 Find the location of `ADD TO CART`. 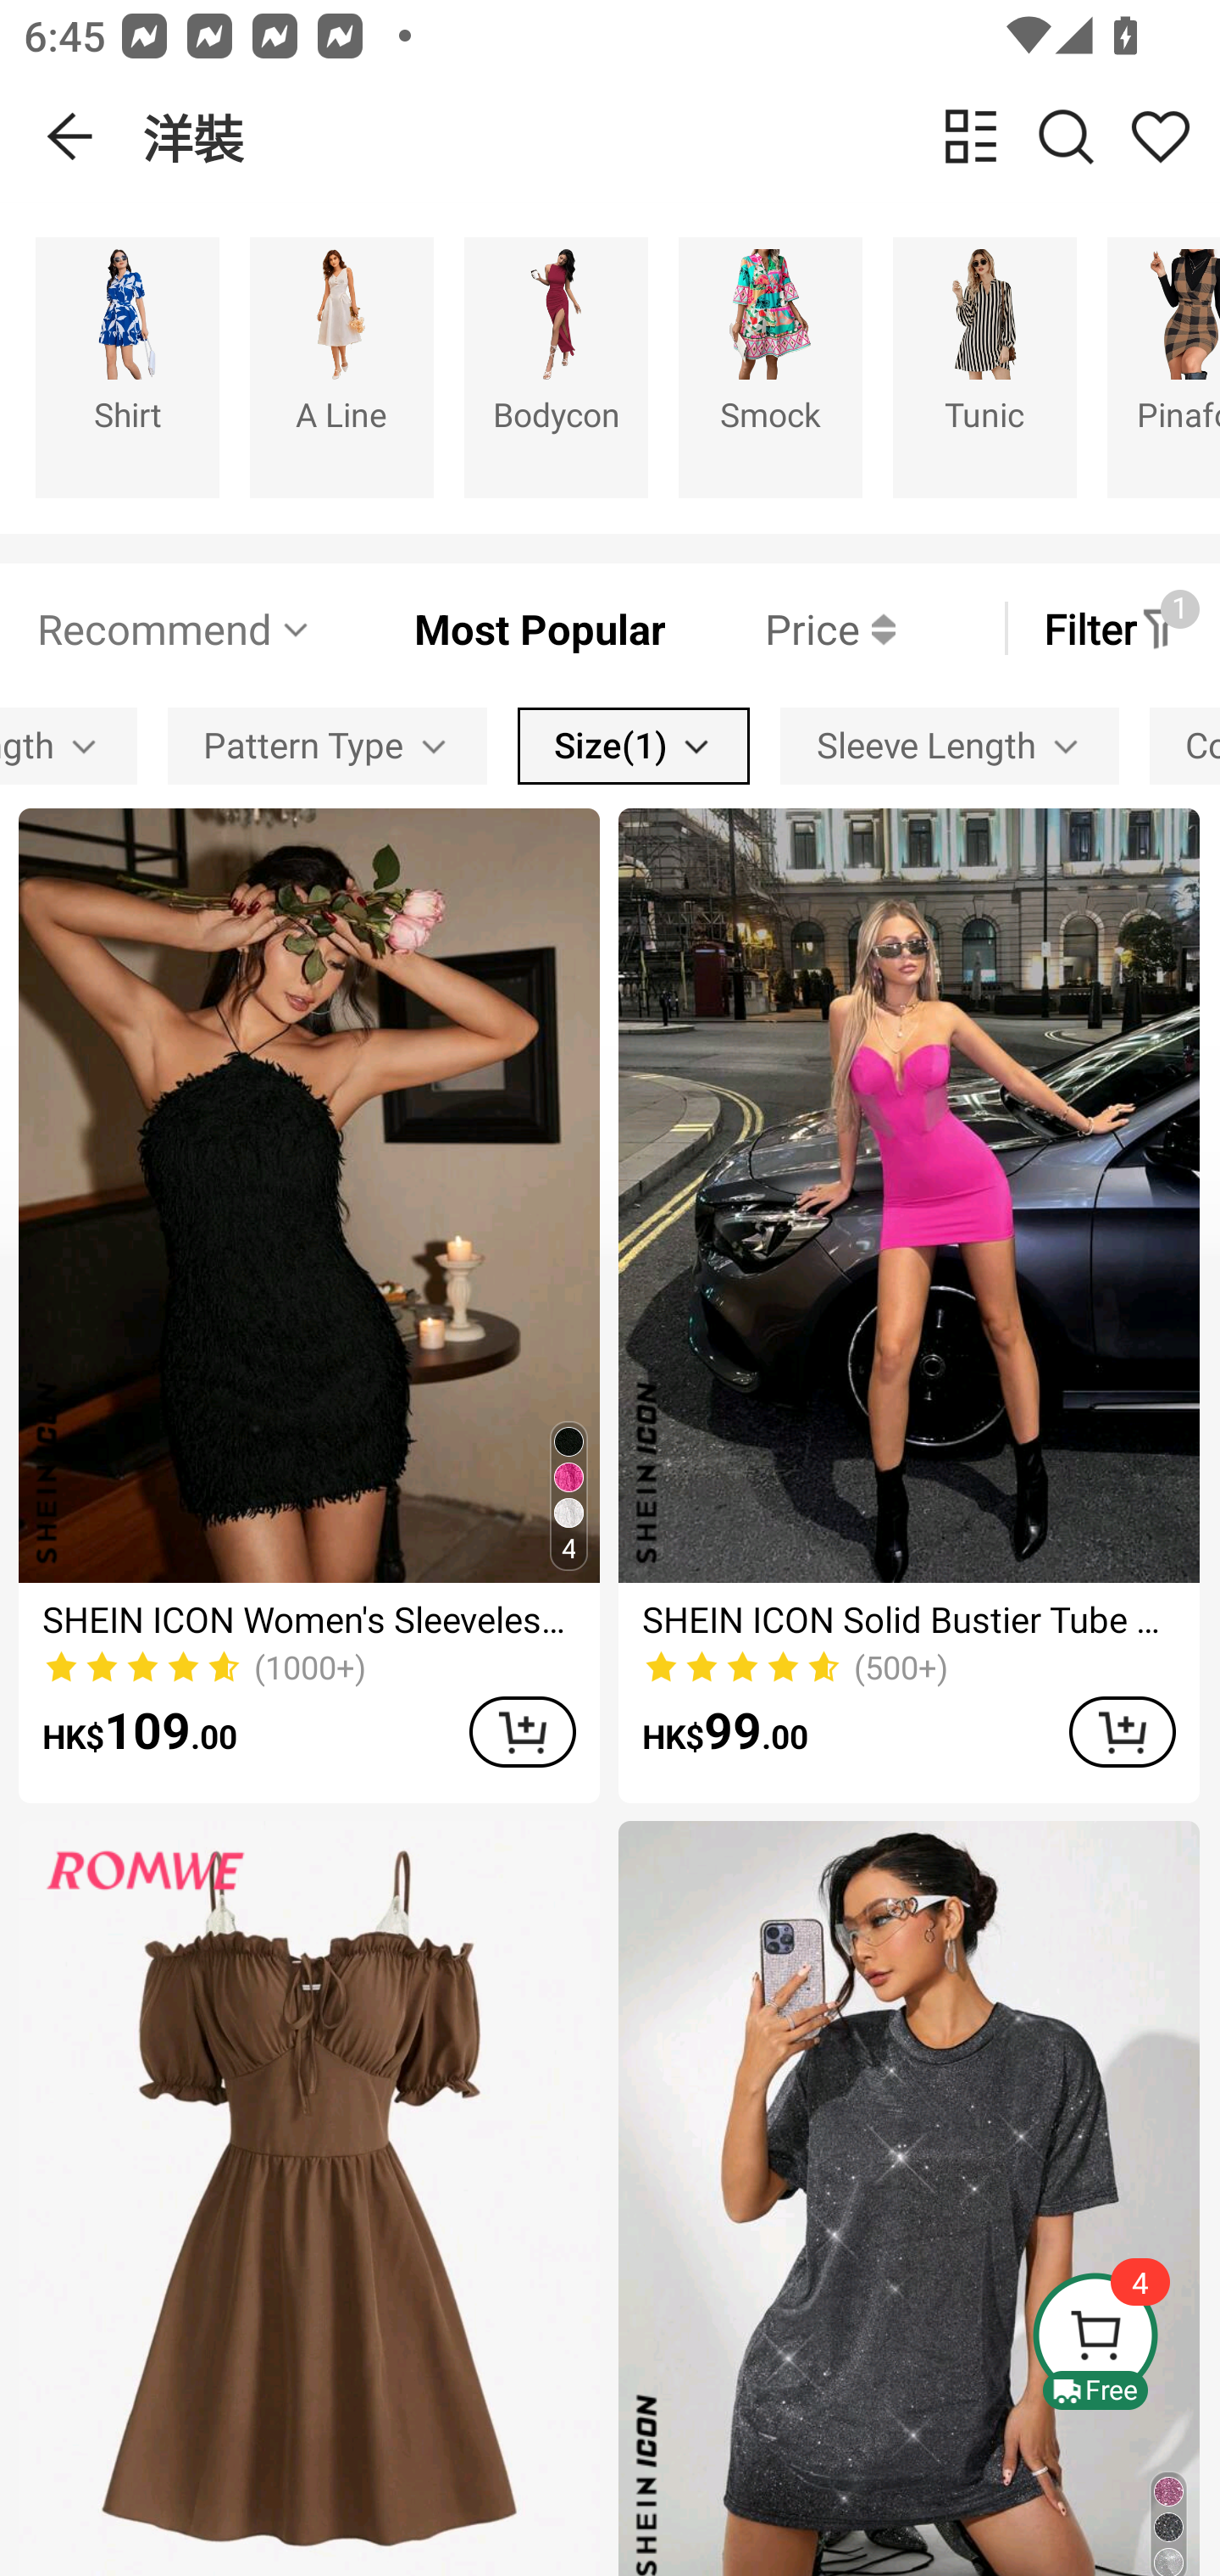

ADD TO CART is located at coordinates (1122, 1732).